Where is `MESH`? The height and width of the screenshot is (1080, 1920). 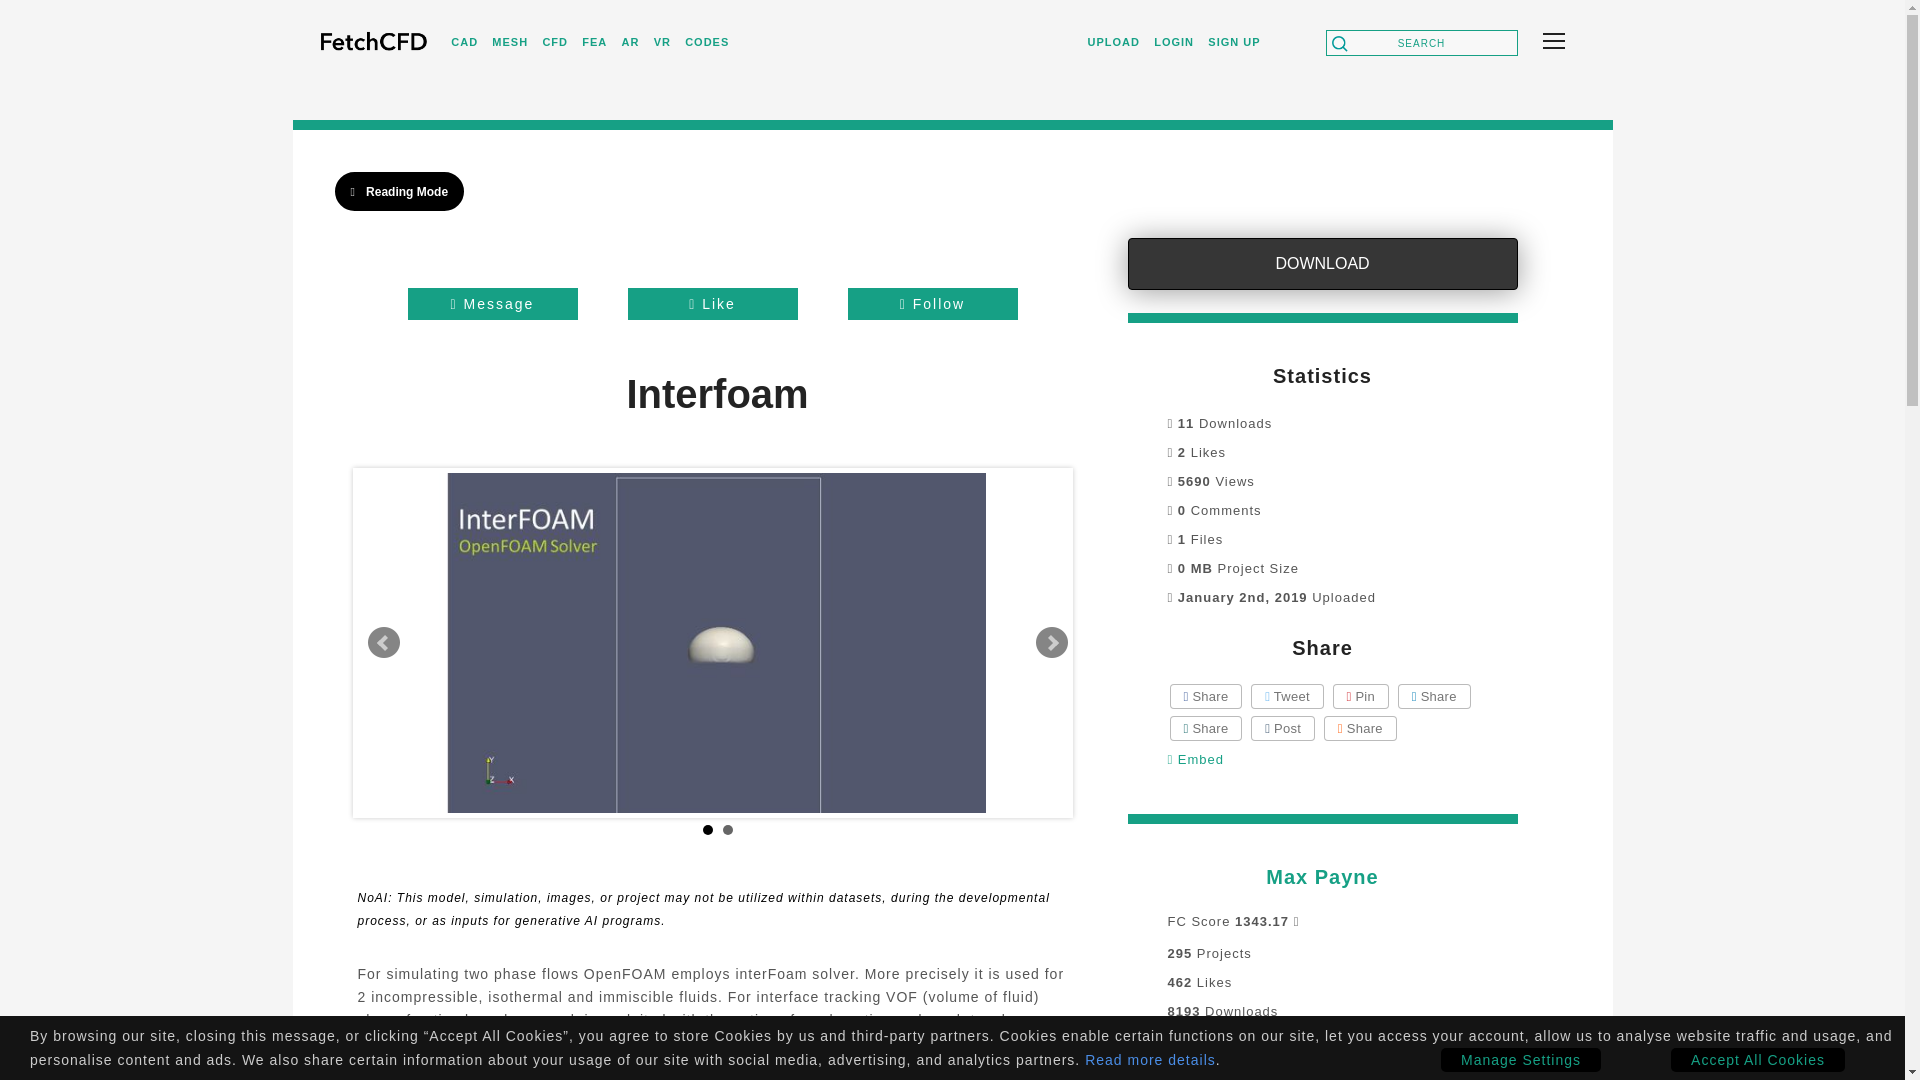 MESH is located at coordinates (510, 40).